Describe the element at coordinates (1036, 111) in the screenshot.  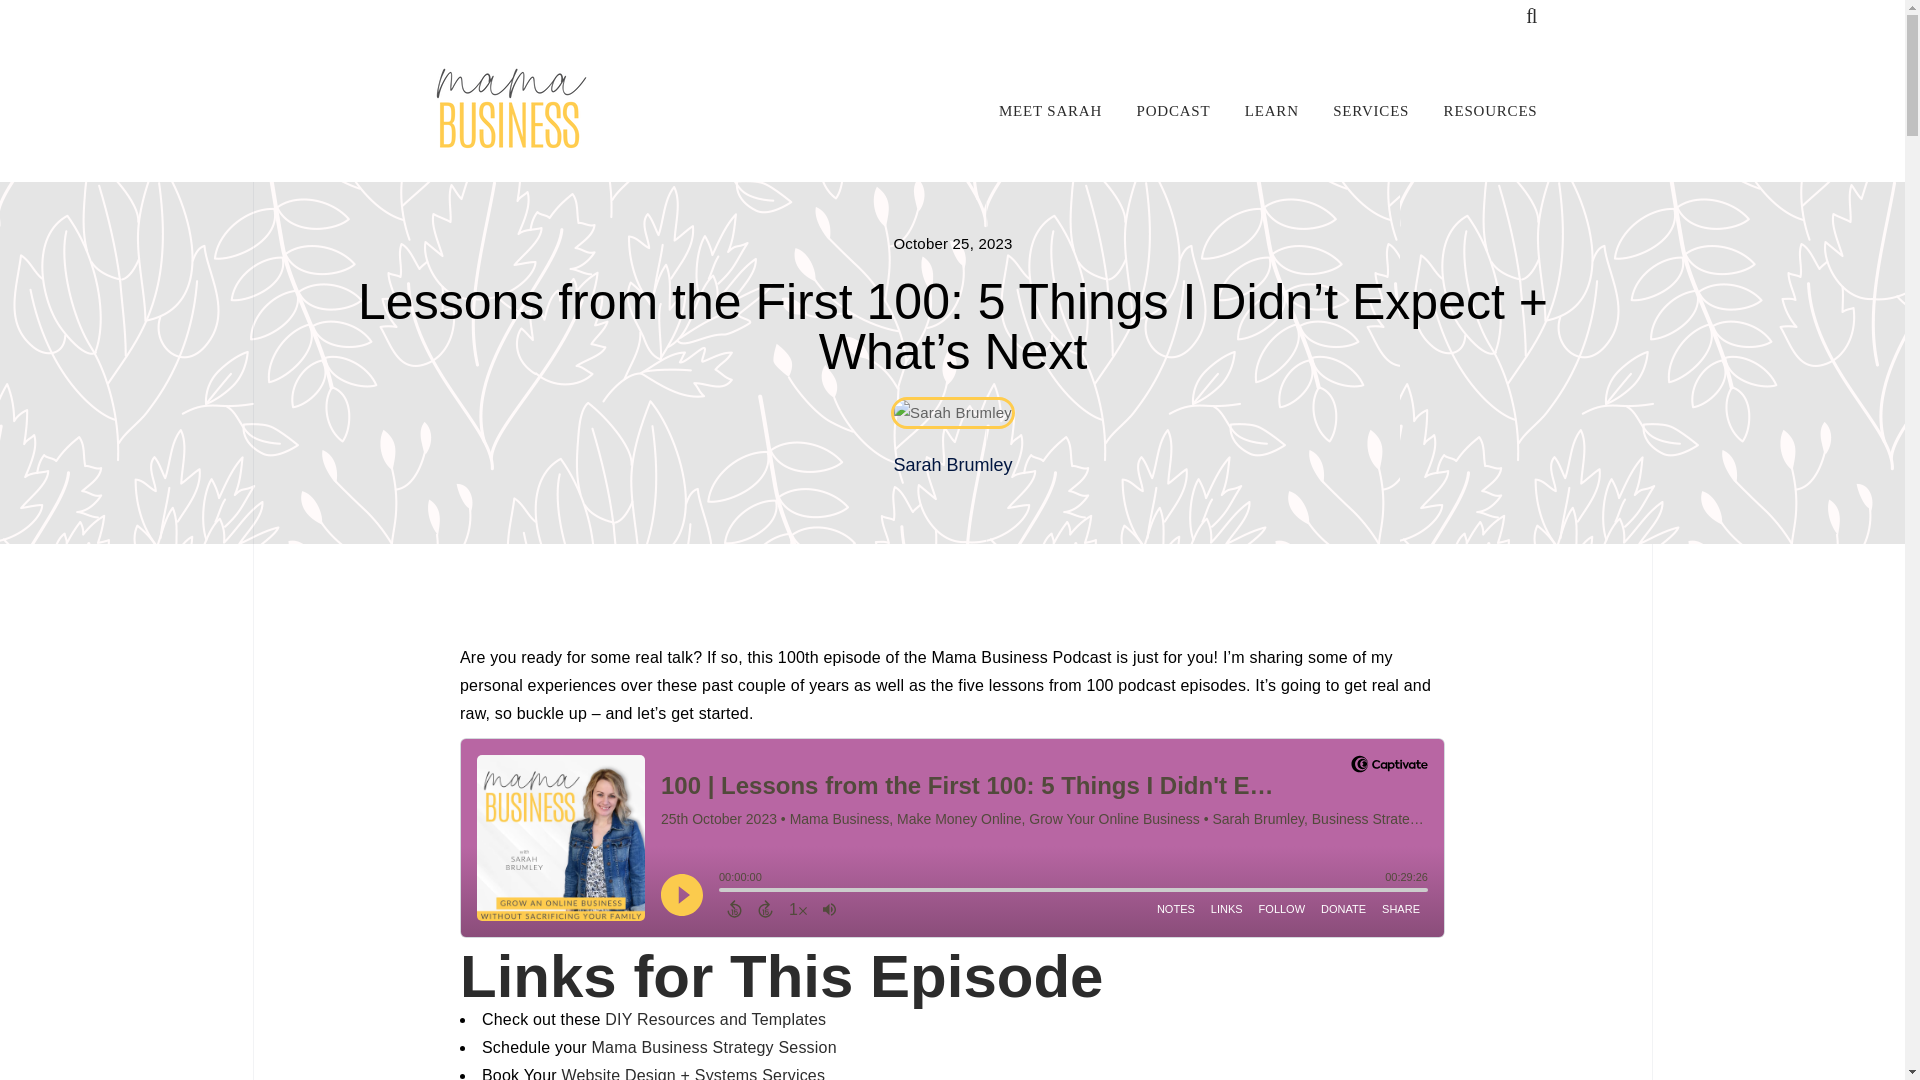
I see `MEET SARAH` at that location.